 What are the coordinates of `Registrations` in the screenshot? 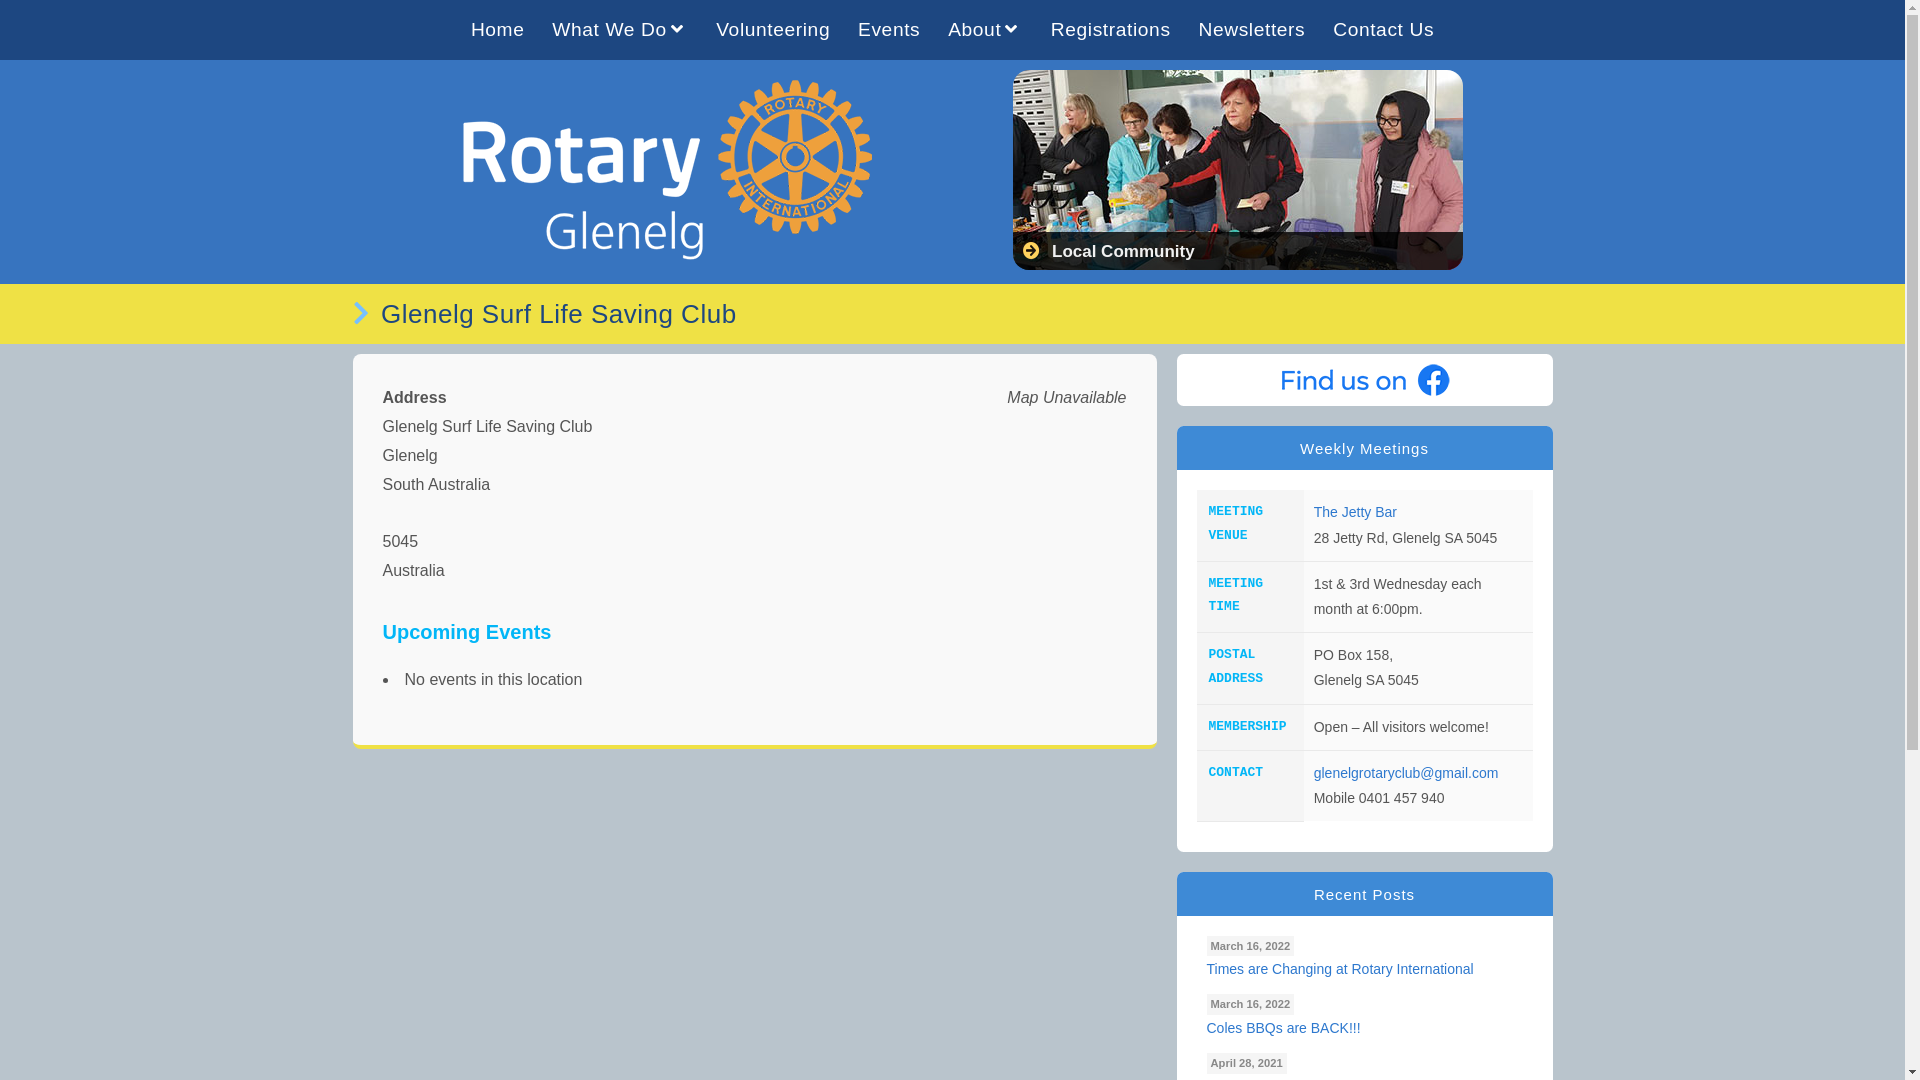 It's located at (1111, 30).